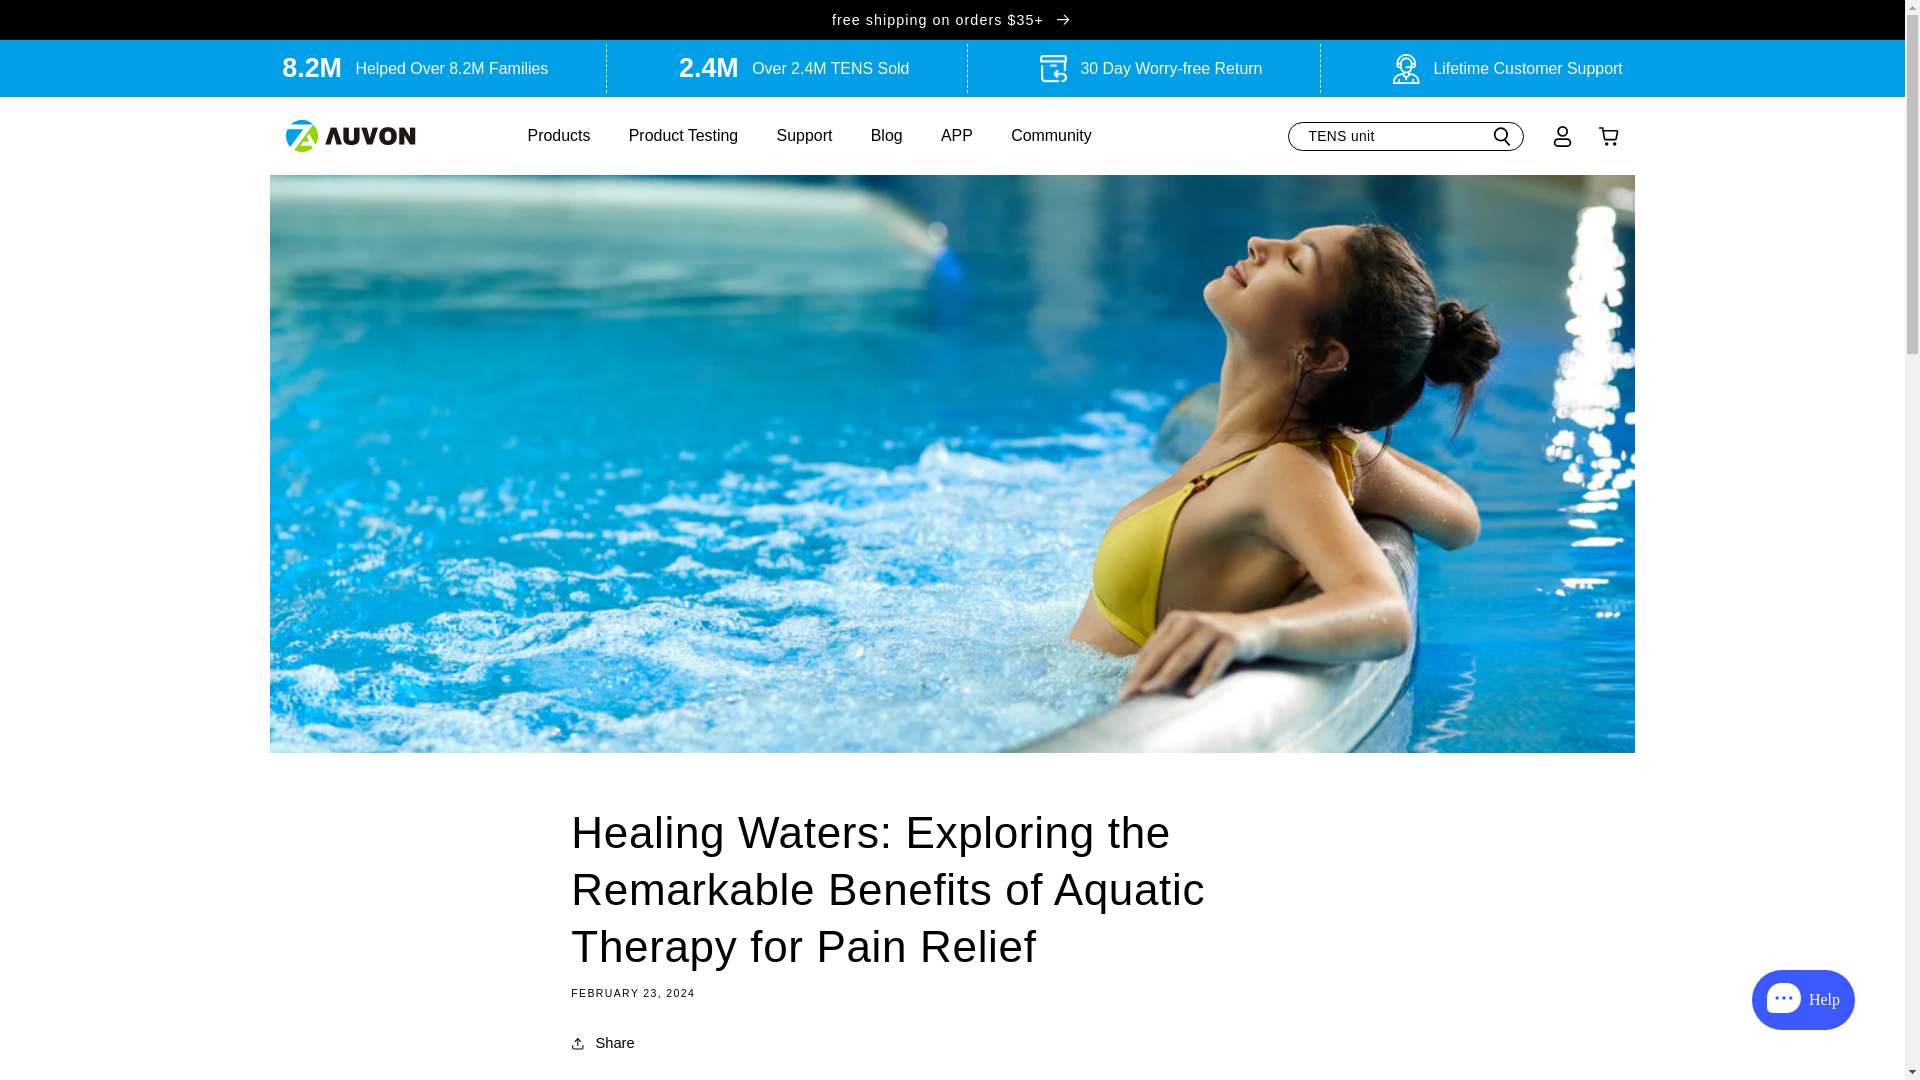 The height and width of the screenshot is (1080, 1920). What do you see at coordinates (312, 68) in the screenshot?
I see `8.2M` at bounding box center [312, 68].